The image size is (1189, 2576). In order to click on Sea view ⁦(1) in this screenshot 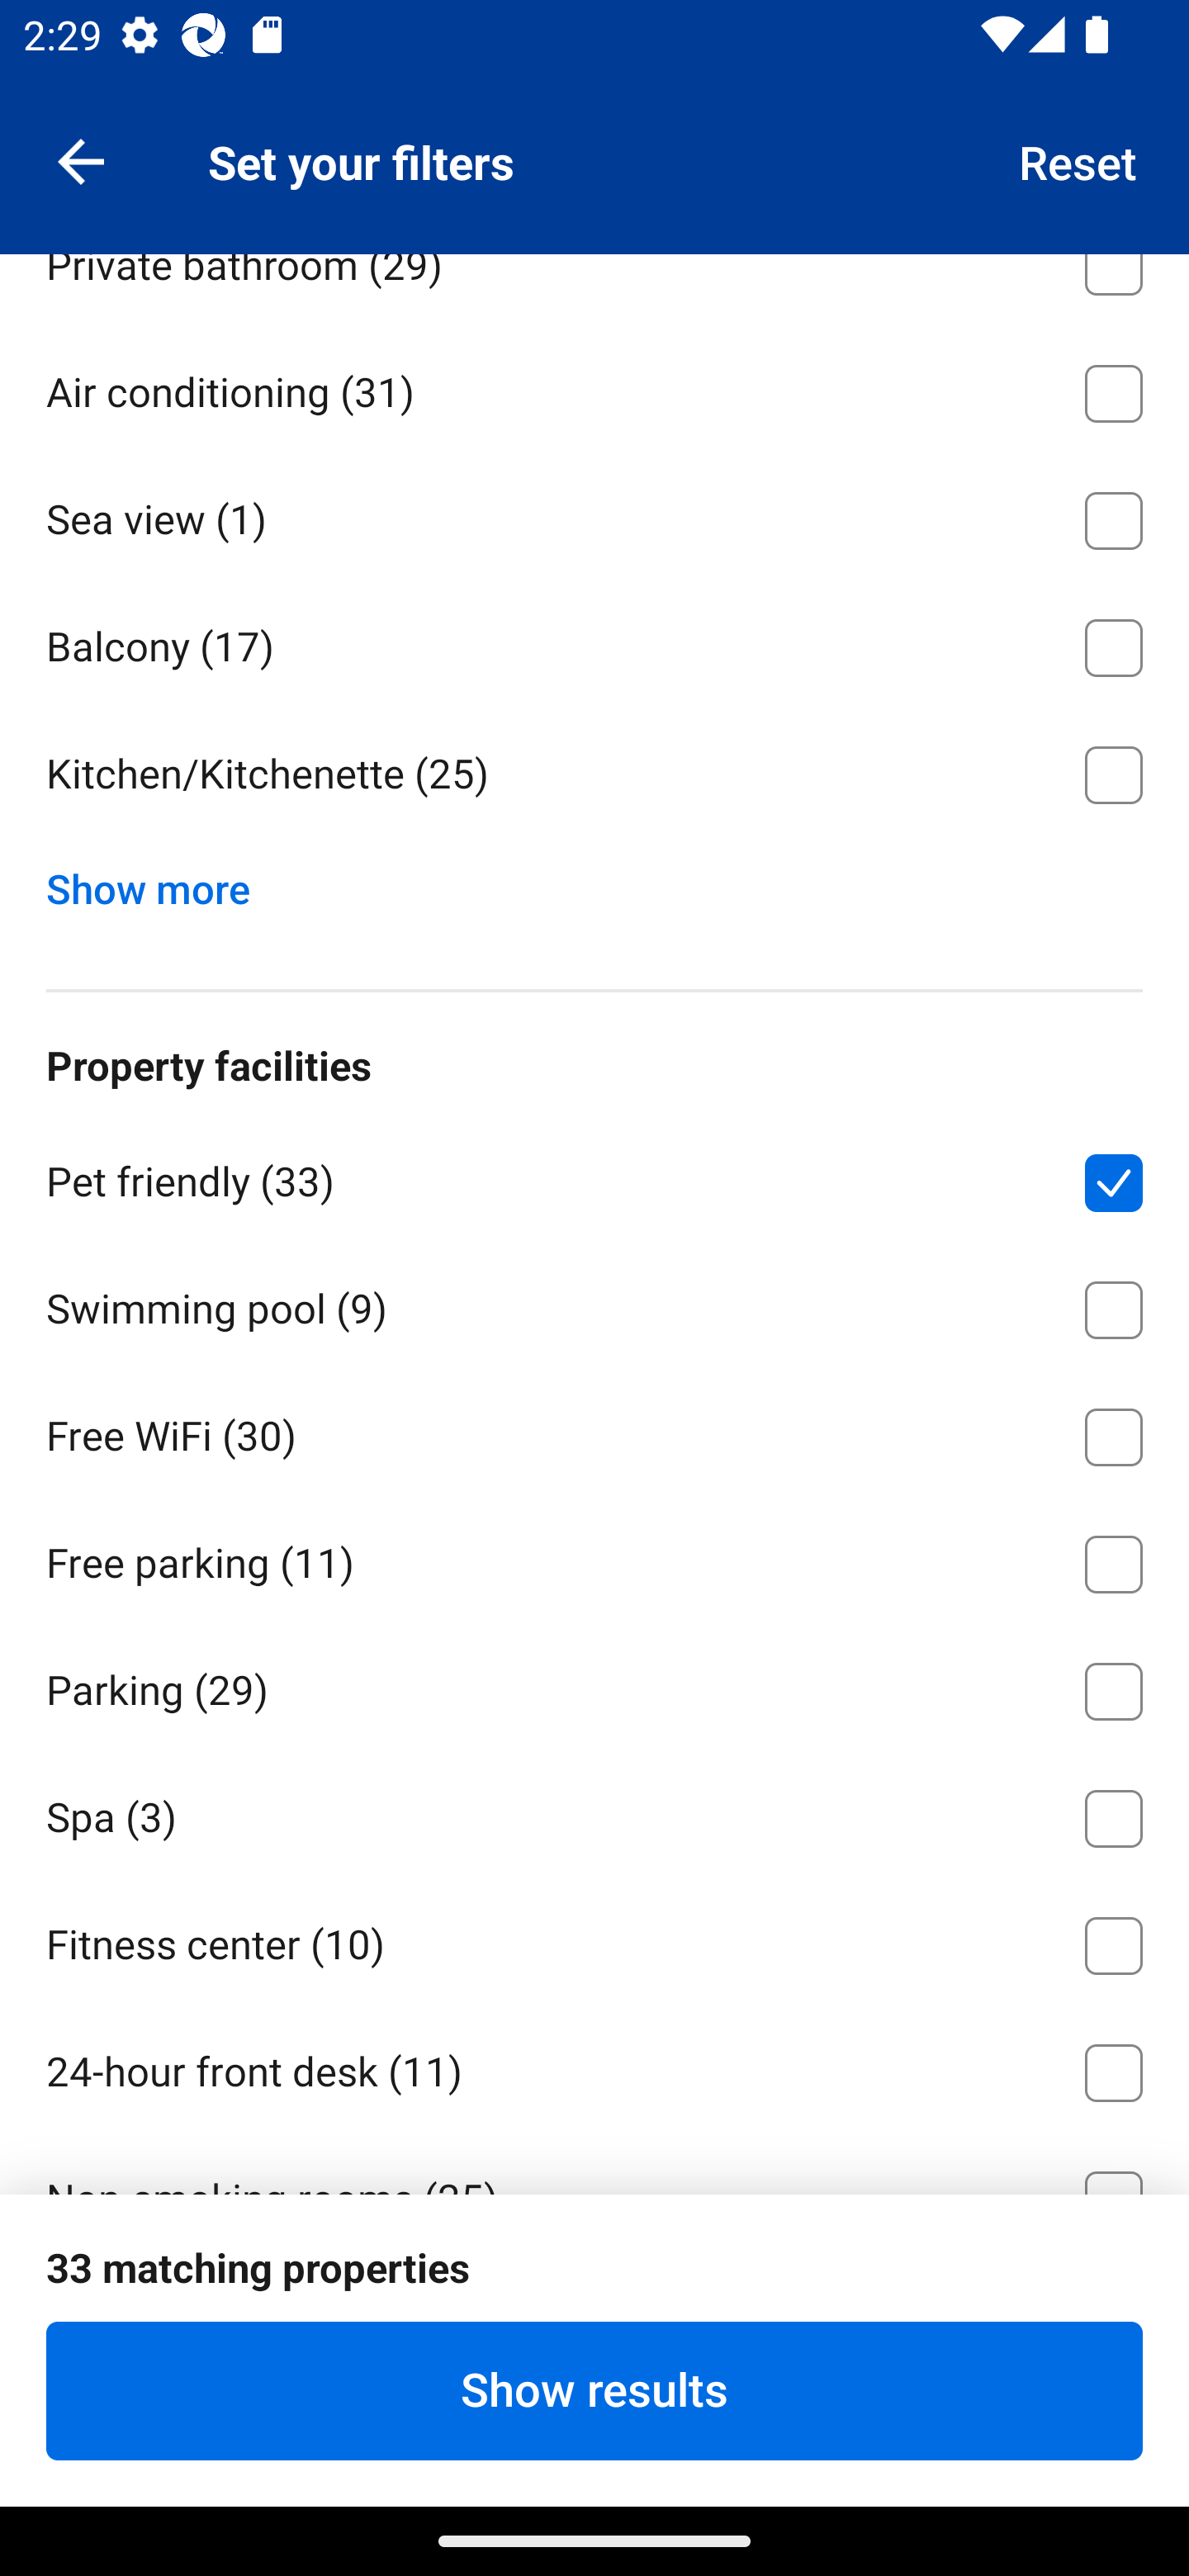, I will do `click(594, 515)`.